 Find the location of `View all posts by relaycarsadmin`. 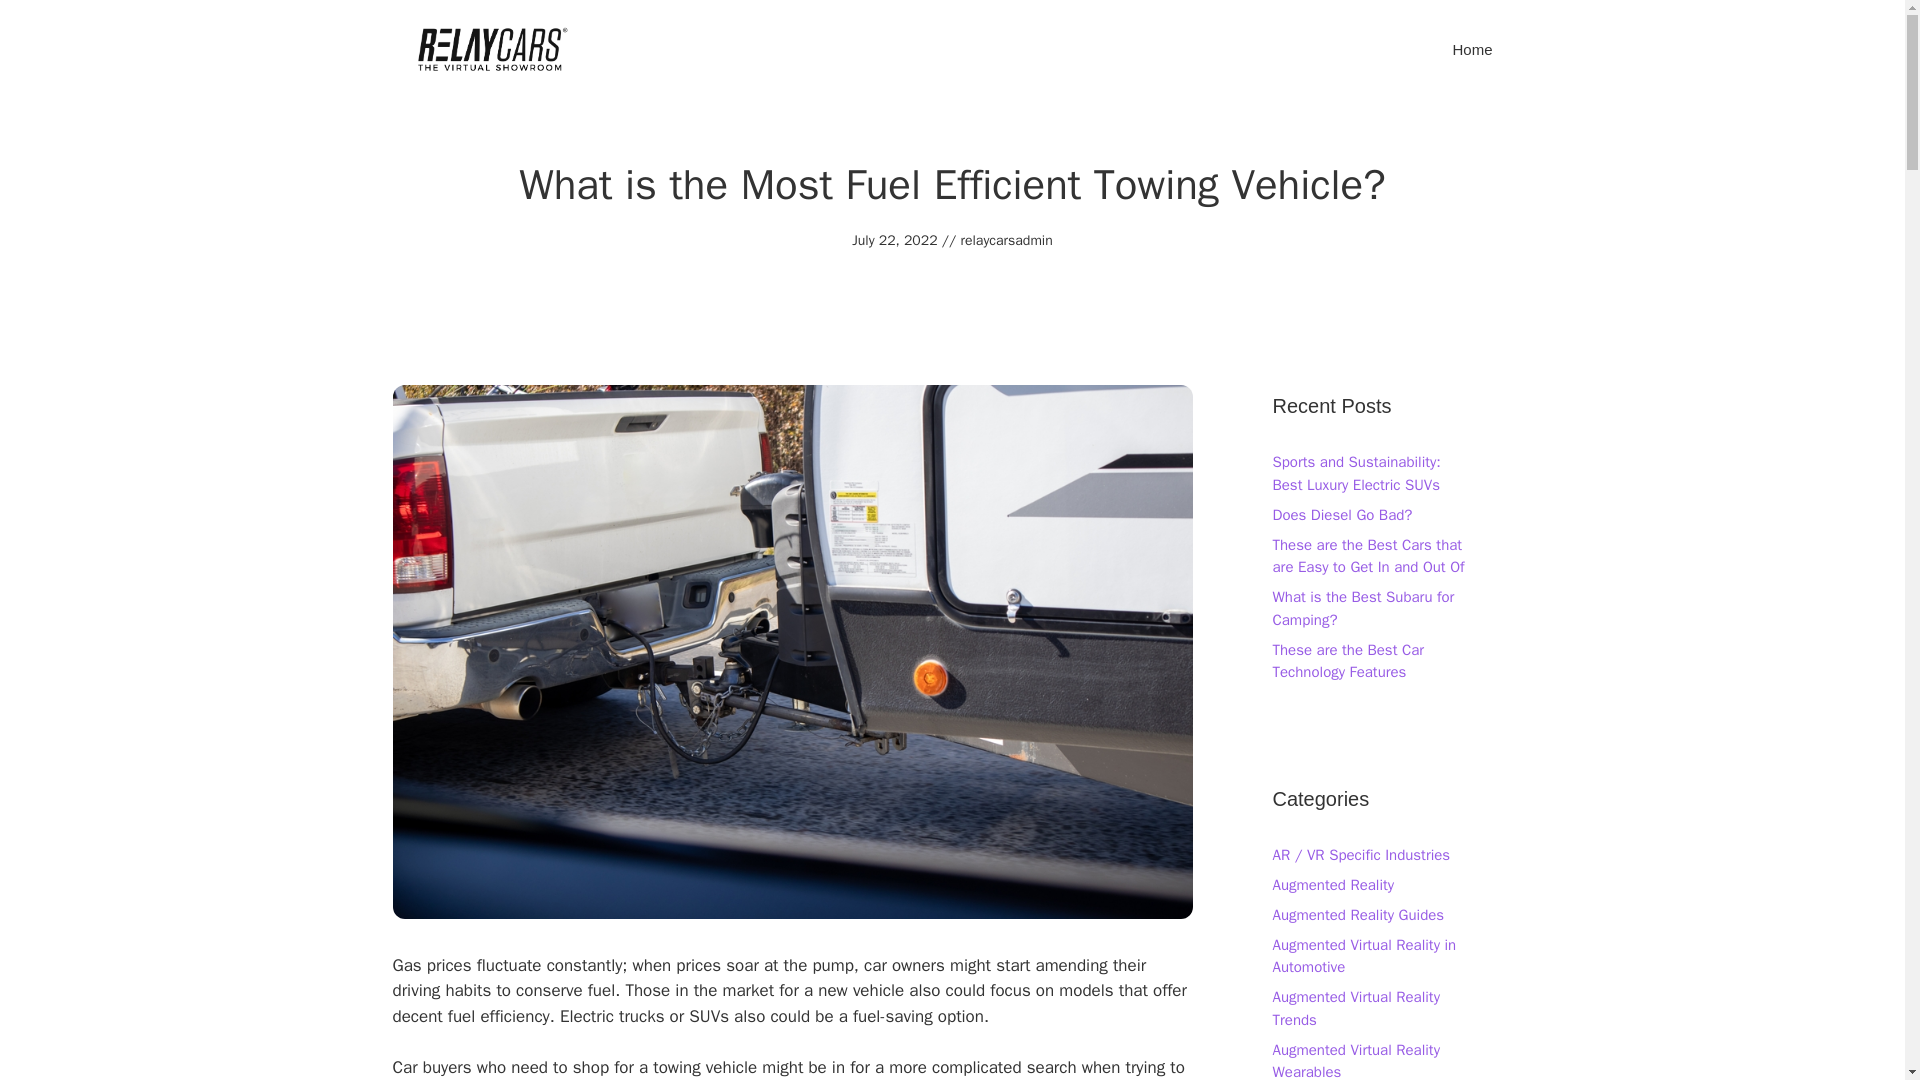

View all posts by relaycarsadmin is located at coordinates (1006, 240).